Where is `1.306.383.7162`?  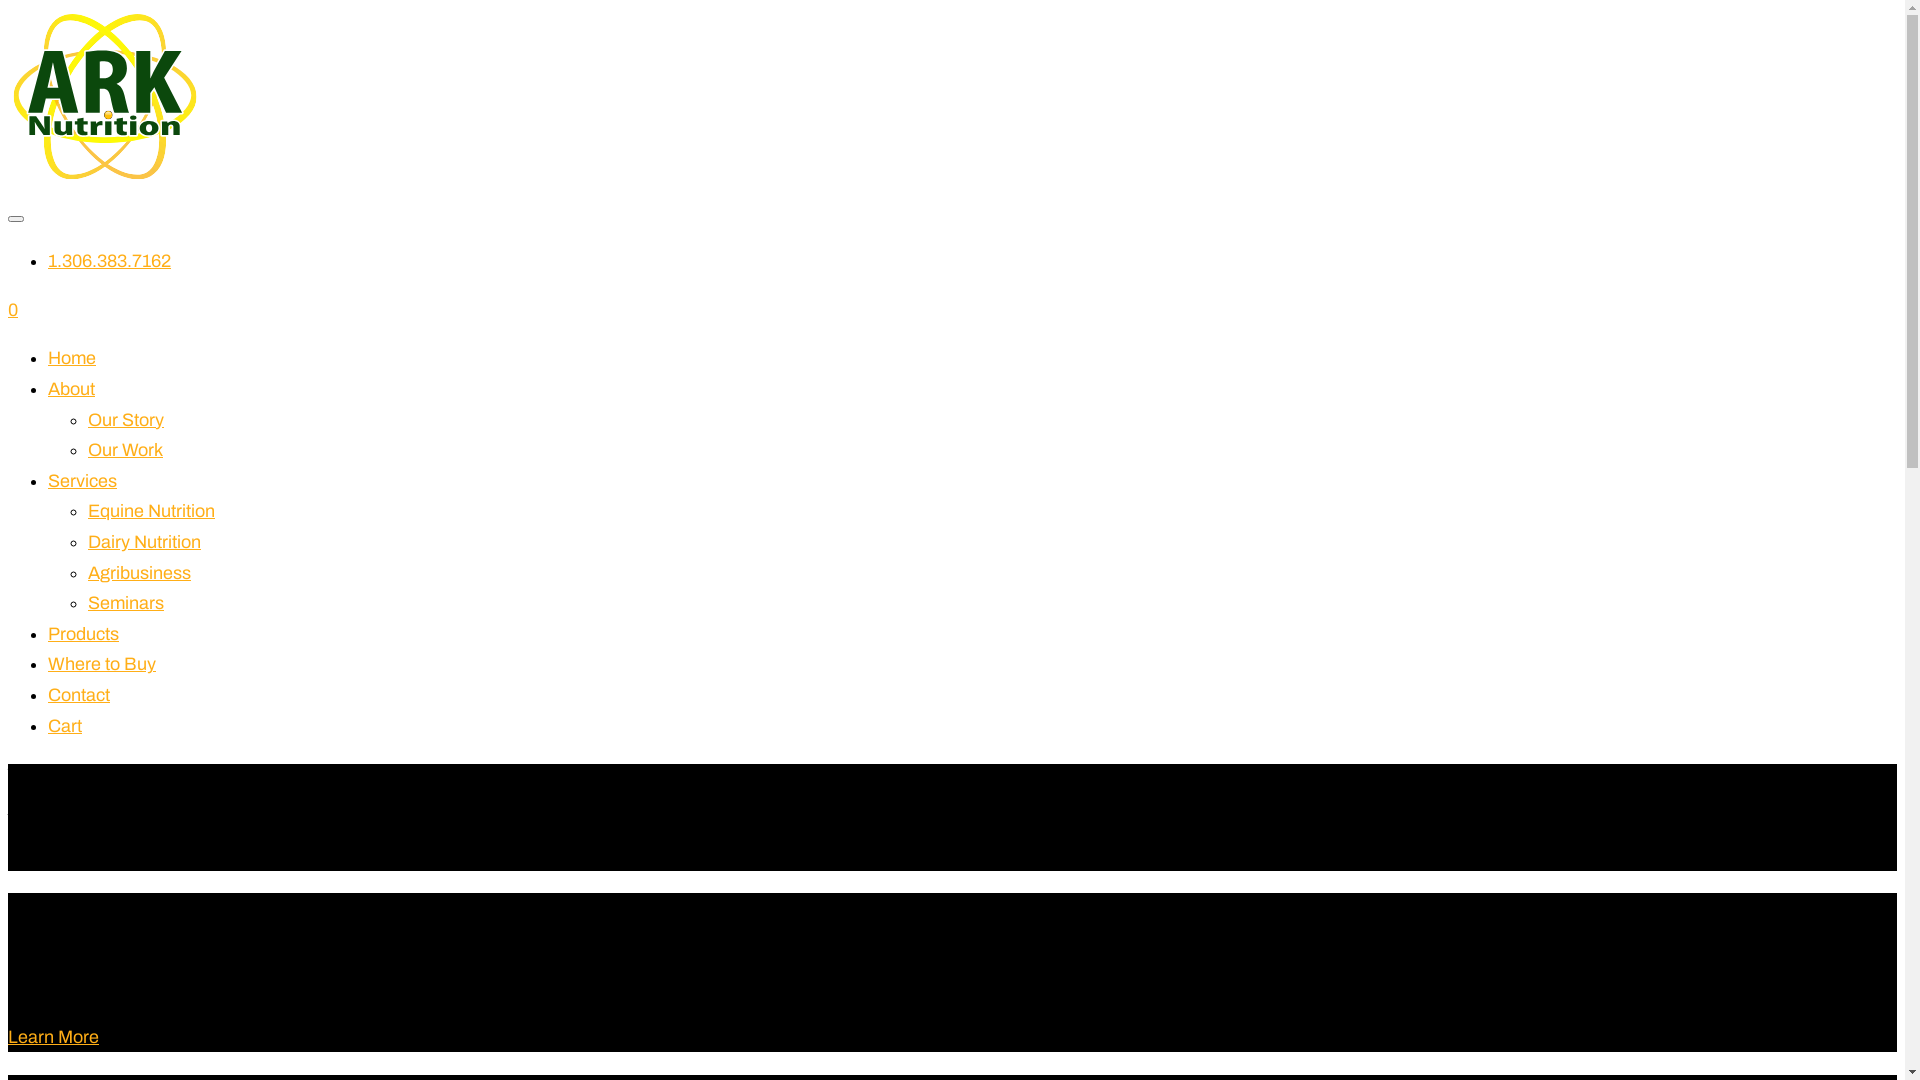
1.306.383.7162 is located at coordinates (110, 261).